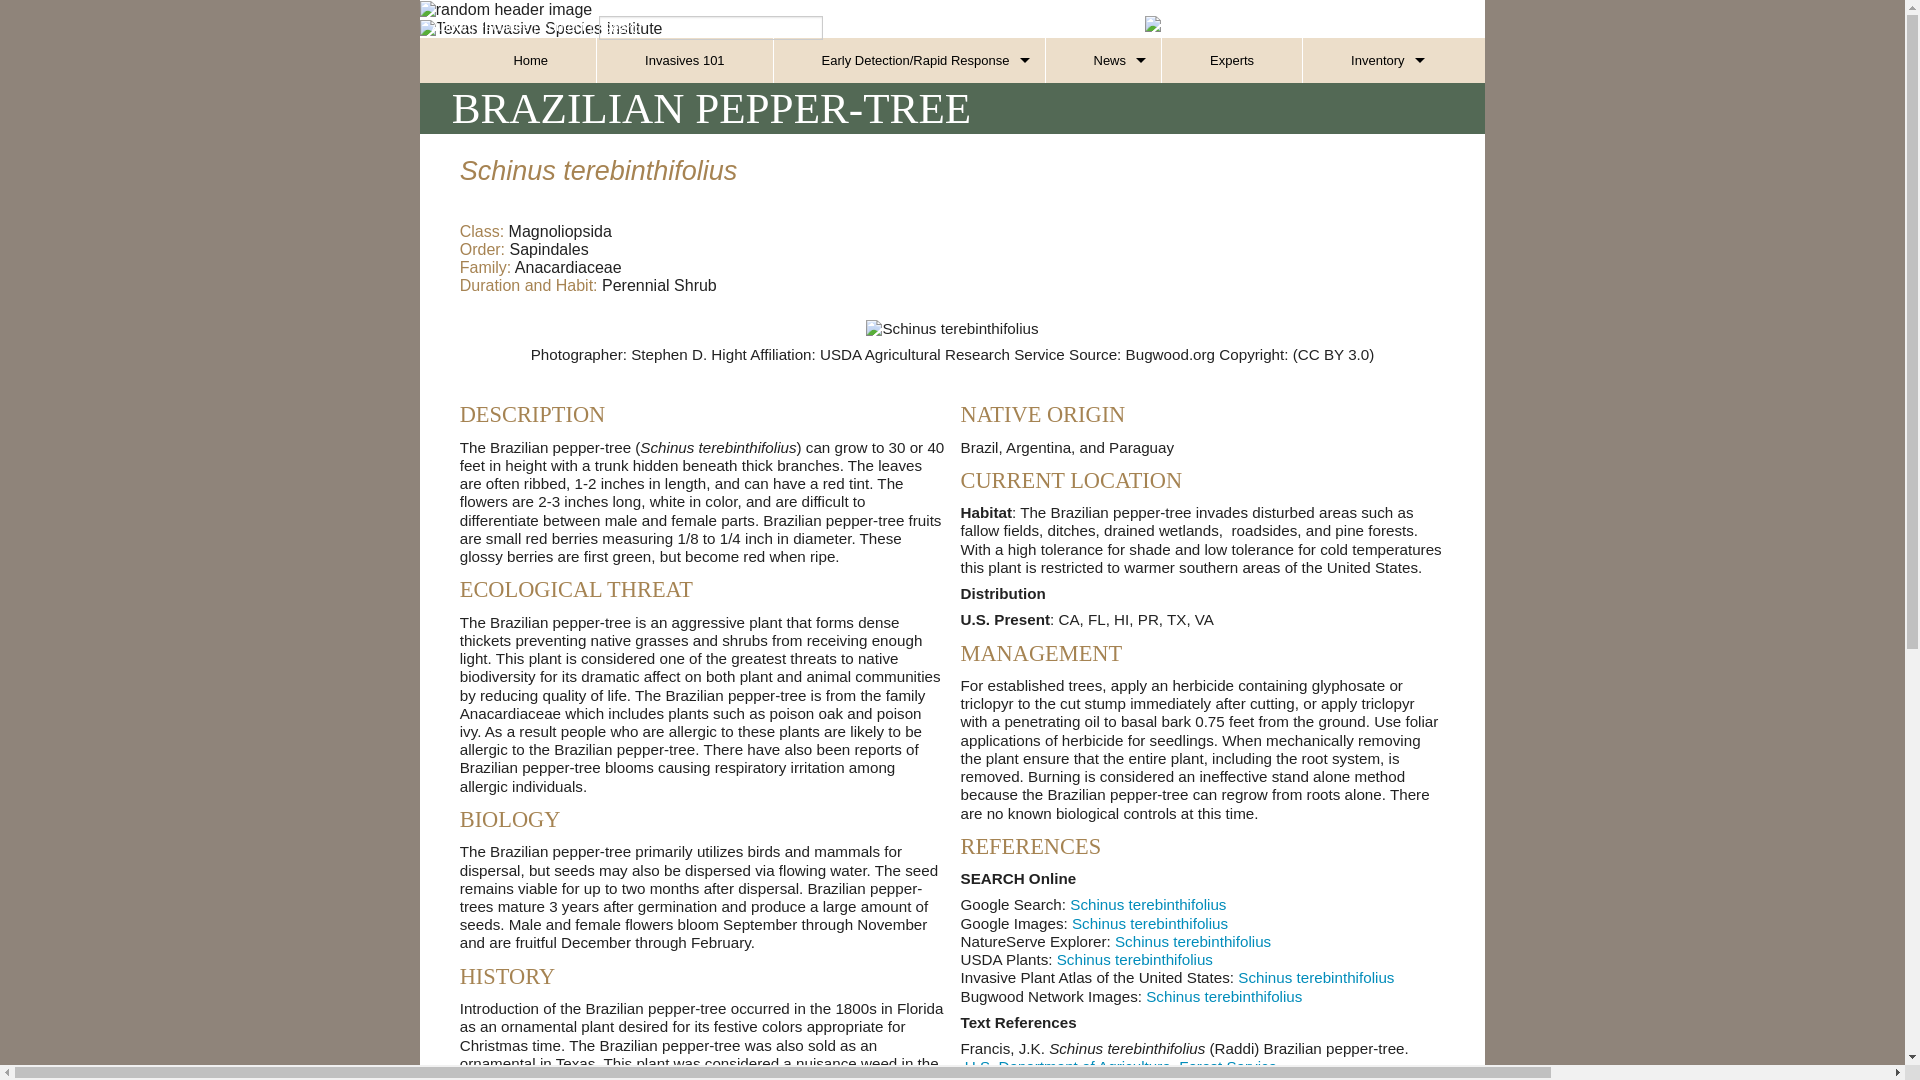  I want to click on Invasives 101, so click(685, 60).